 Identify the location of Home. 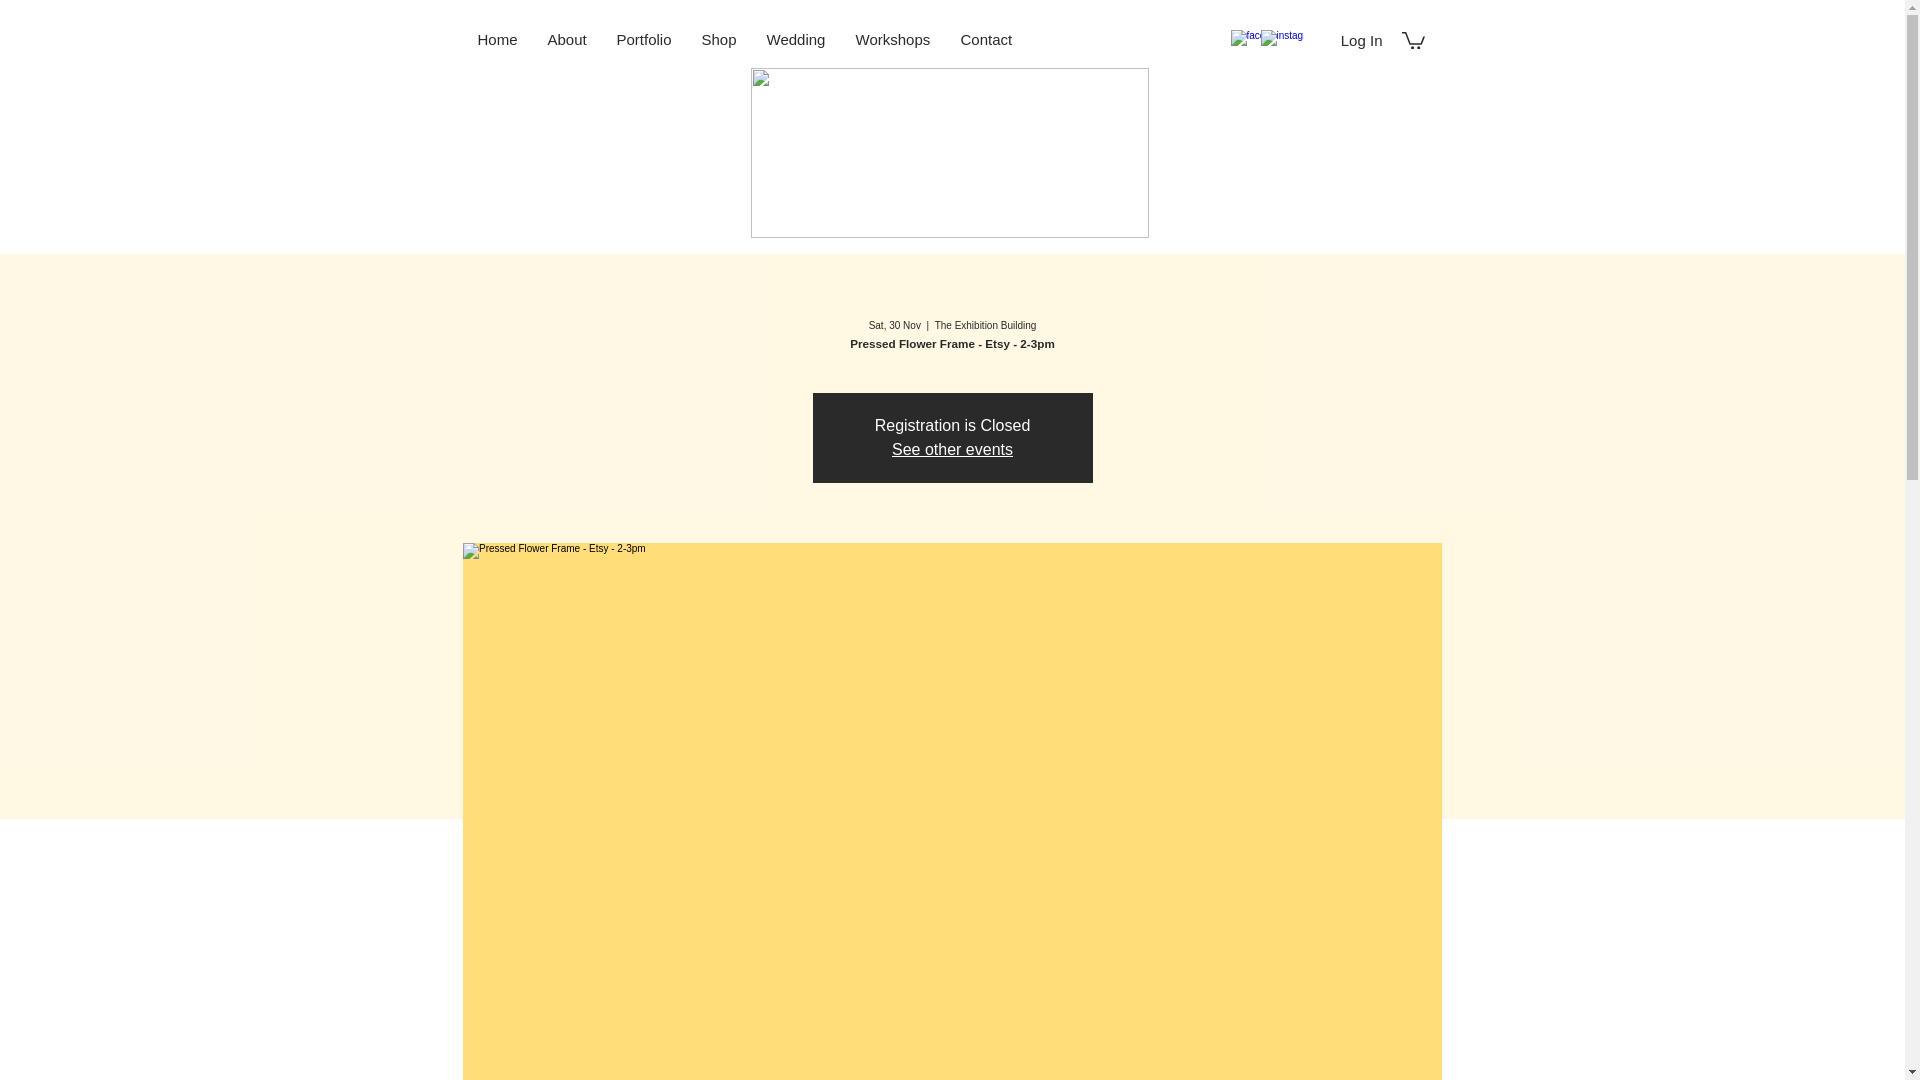
(496, 40).